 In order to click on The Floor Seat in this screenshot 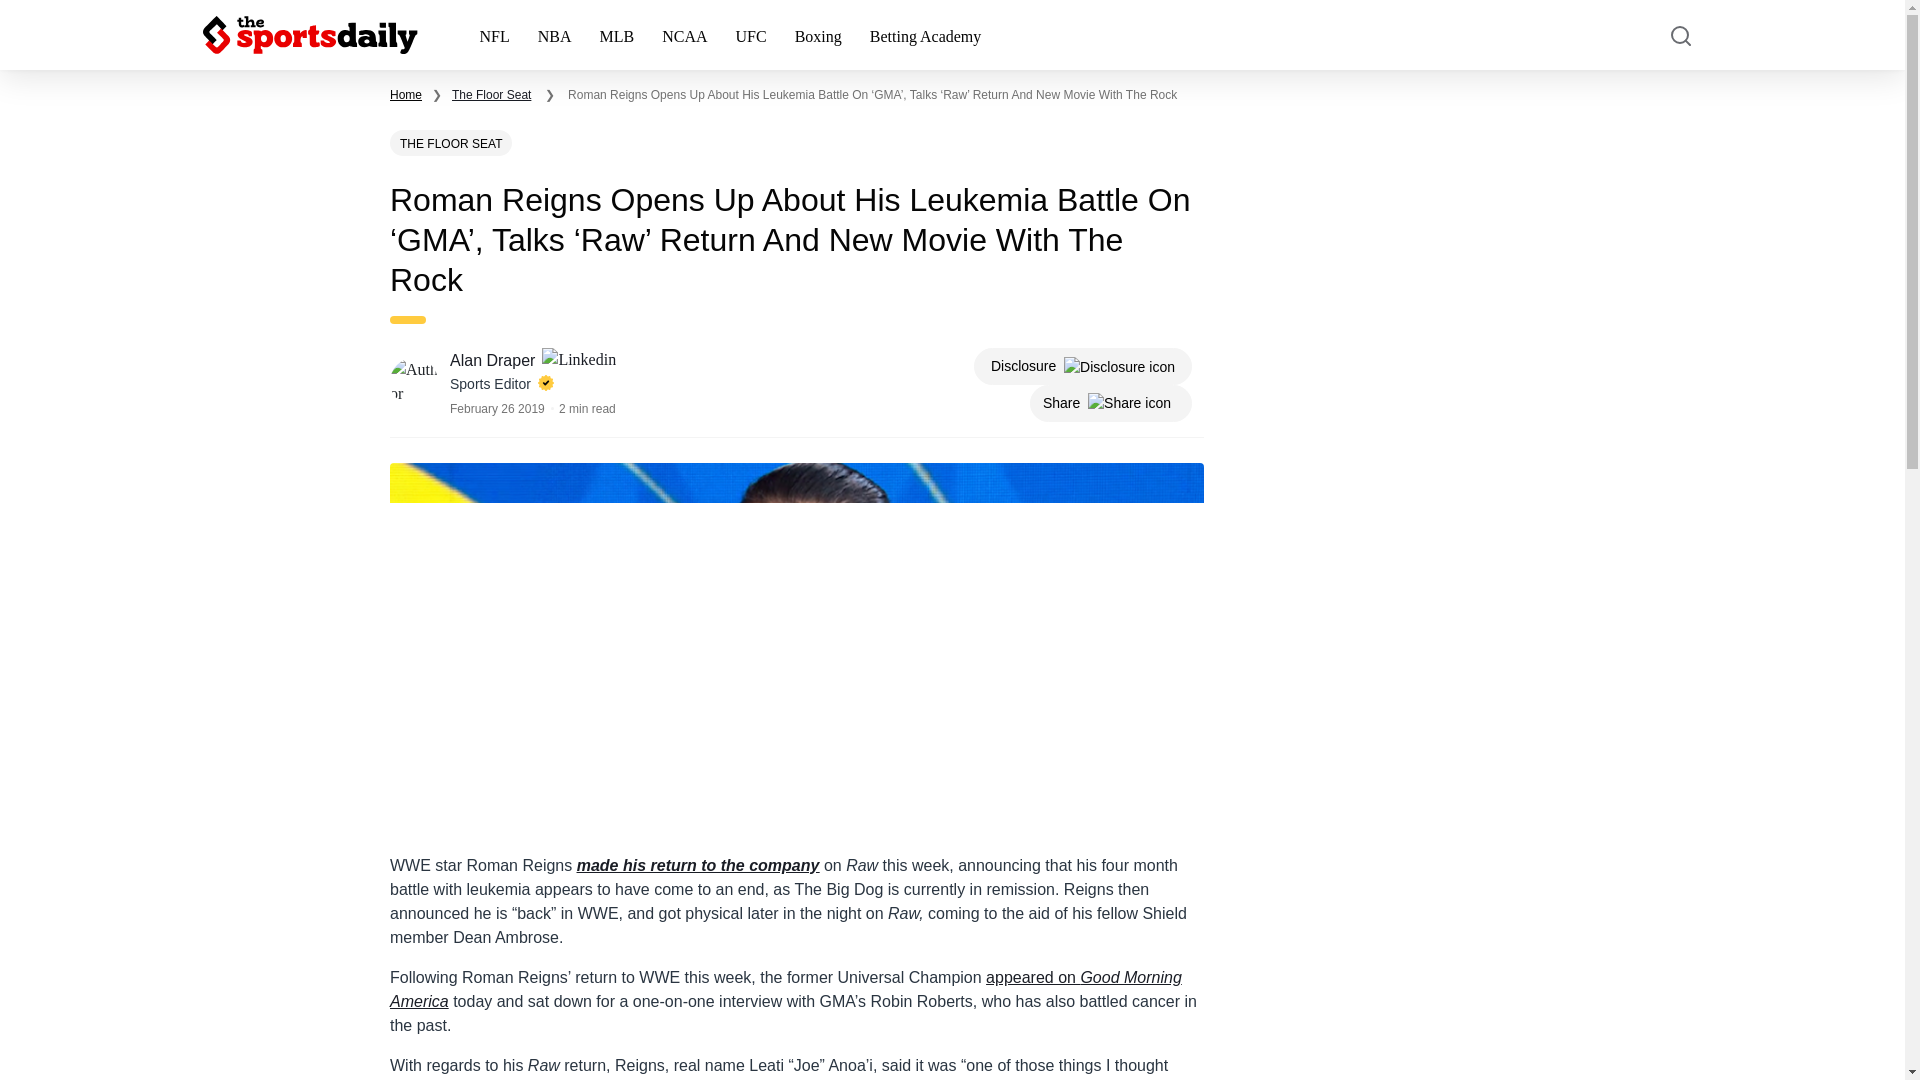, I will do `click(491, 94)`.